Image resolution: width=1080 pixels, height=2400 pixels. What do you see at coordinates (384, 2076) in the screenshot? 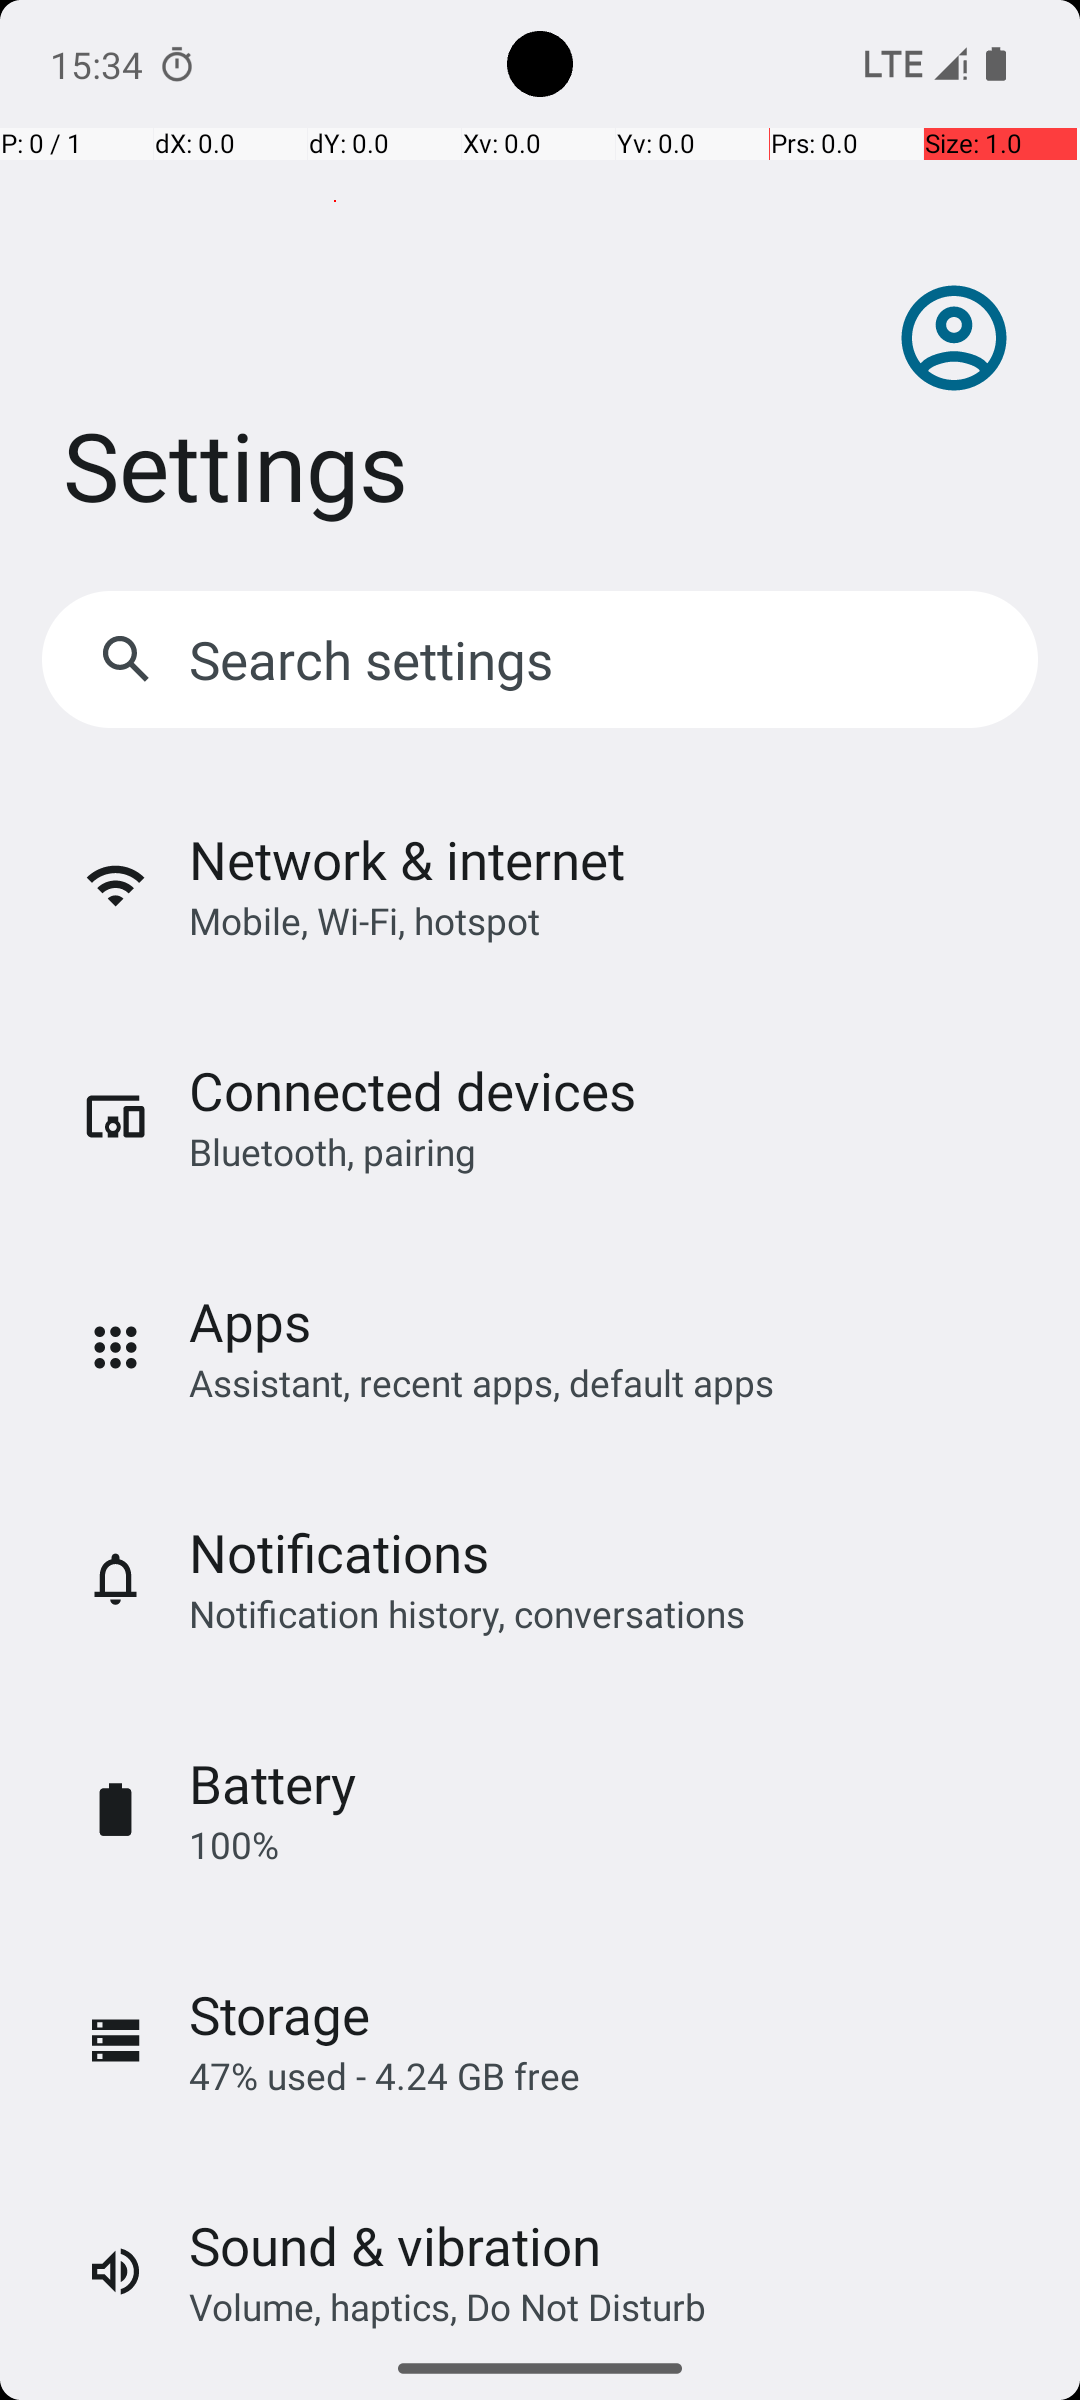
I see `47% used - 4.24 GB free` at bounding box center [384, 2076].